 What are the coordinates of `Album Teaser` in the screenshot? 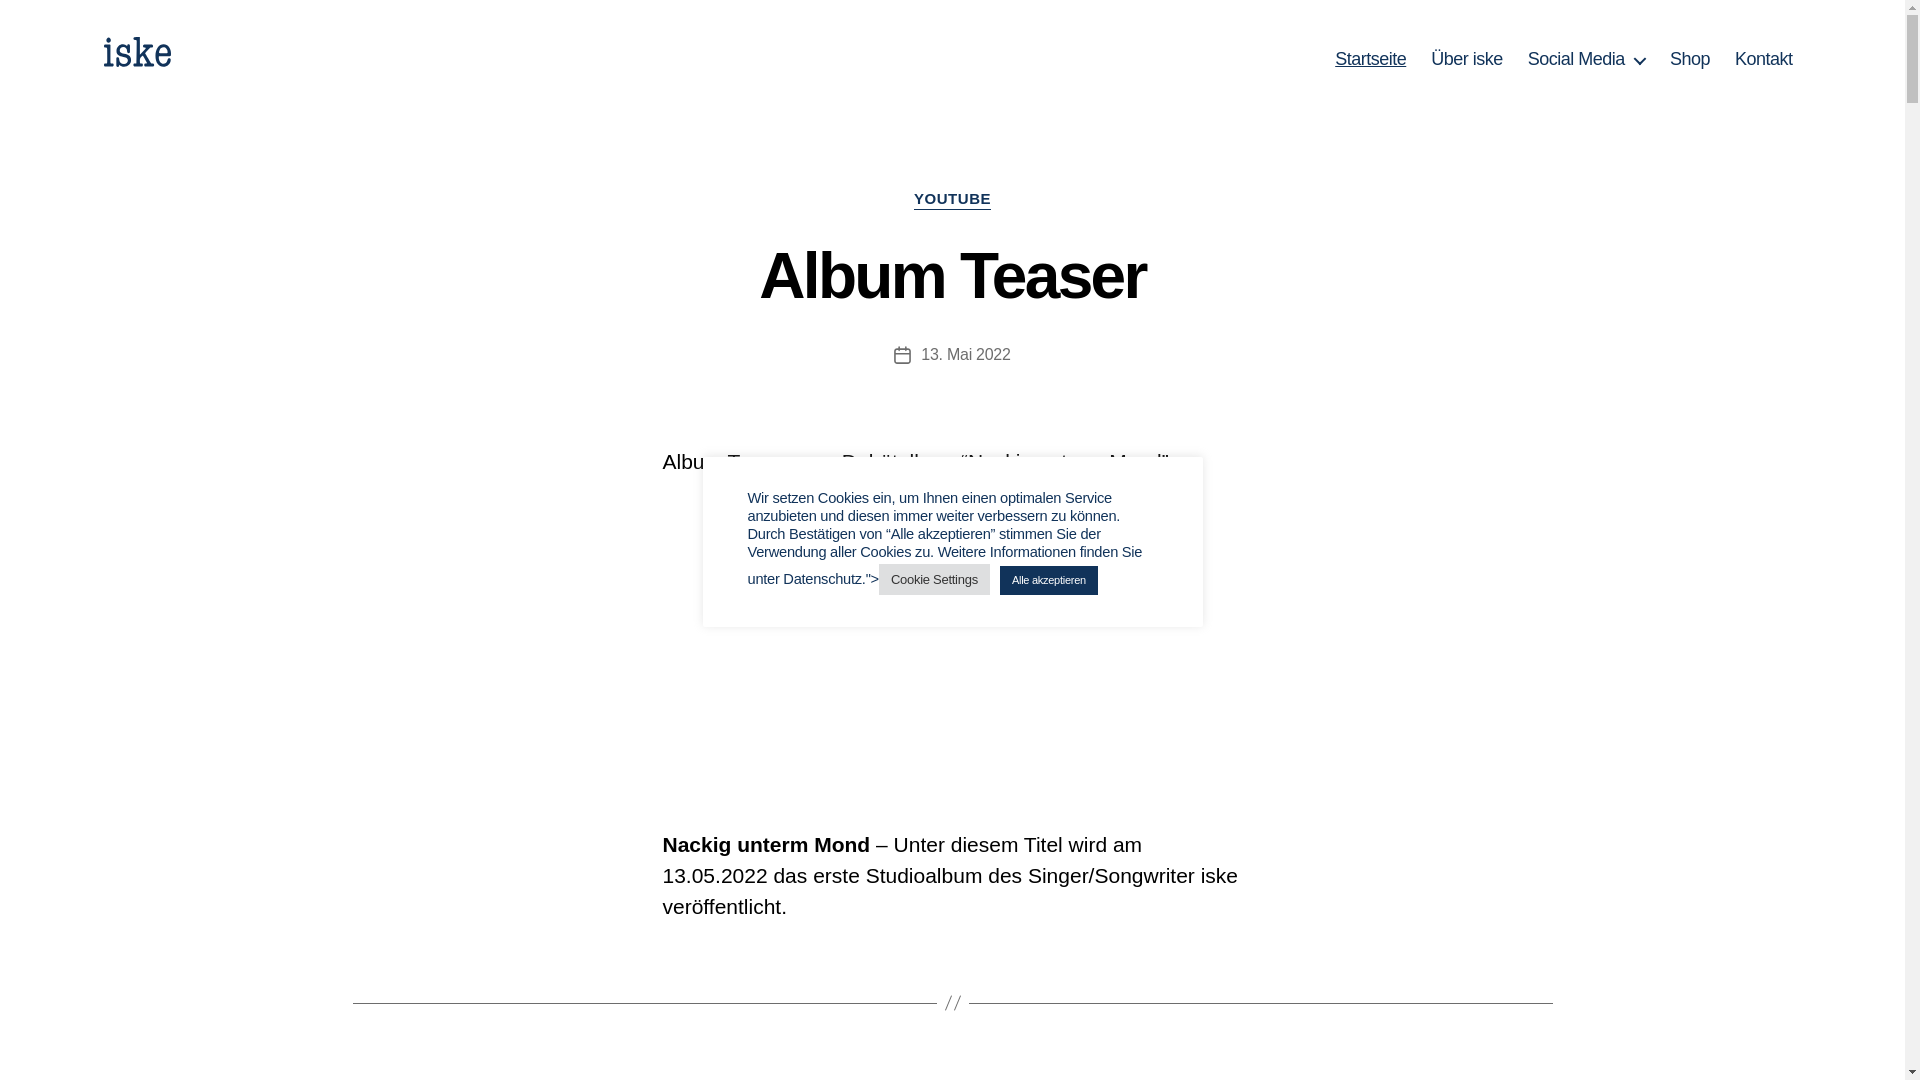 It's located at (952, 276).